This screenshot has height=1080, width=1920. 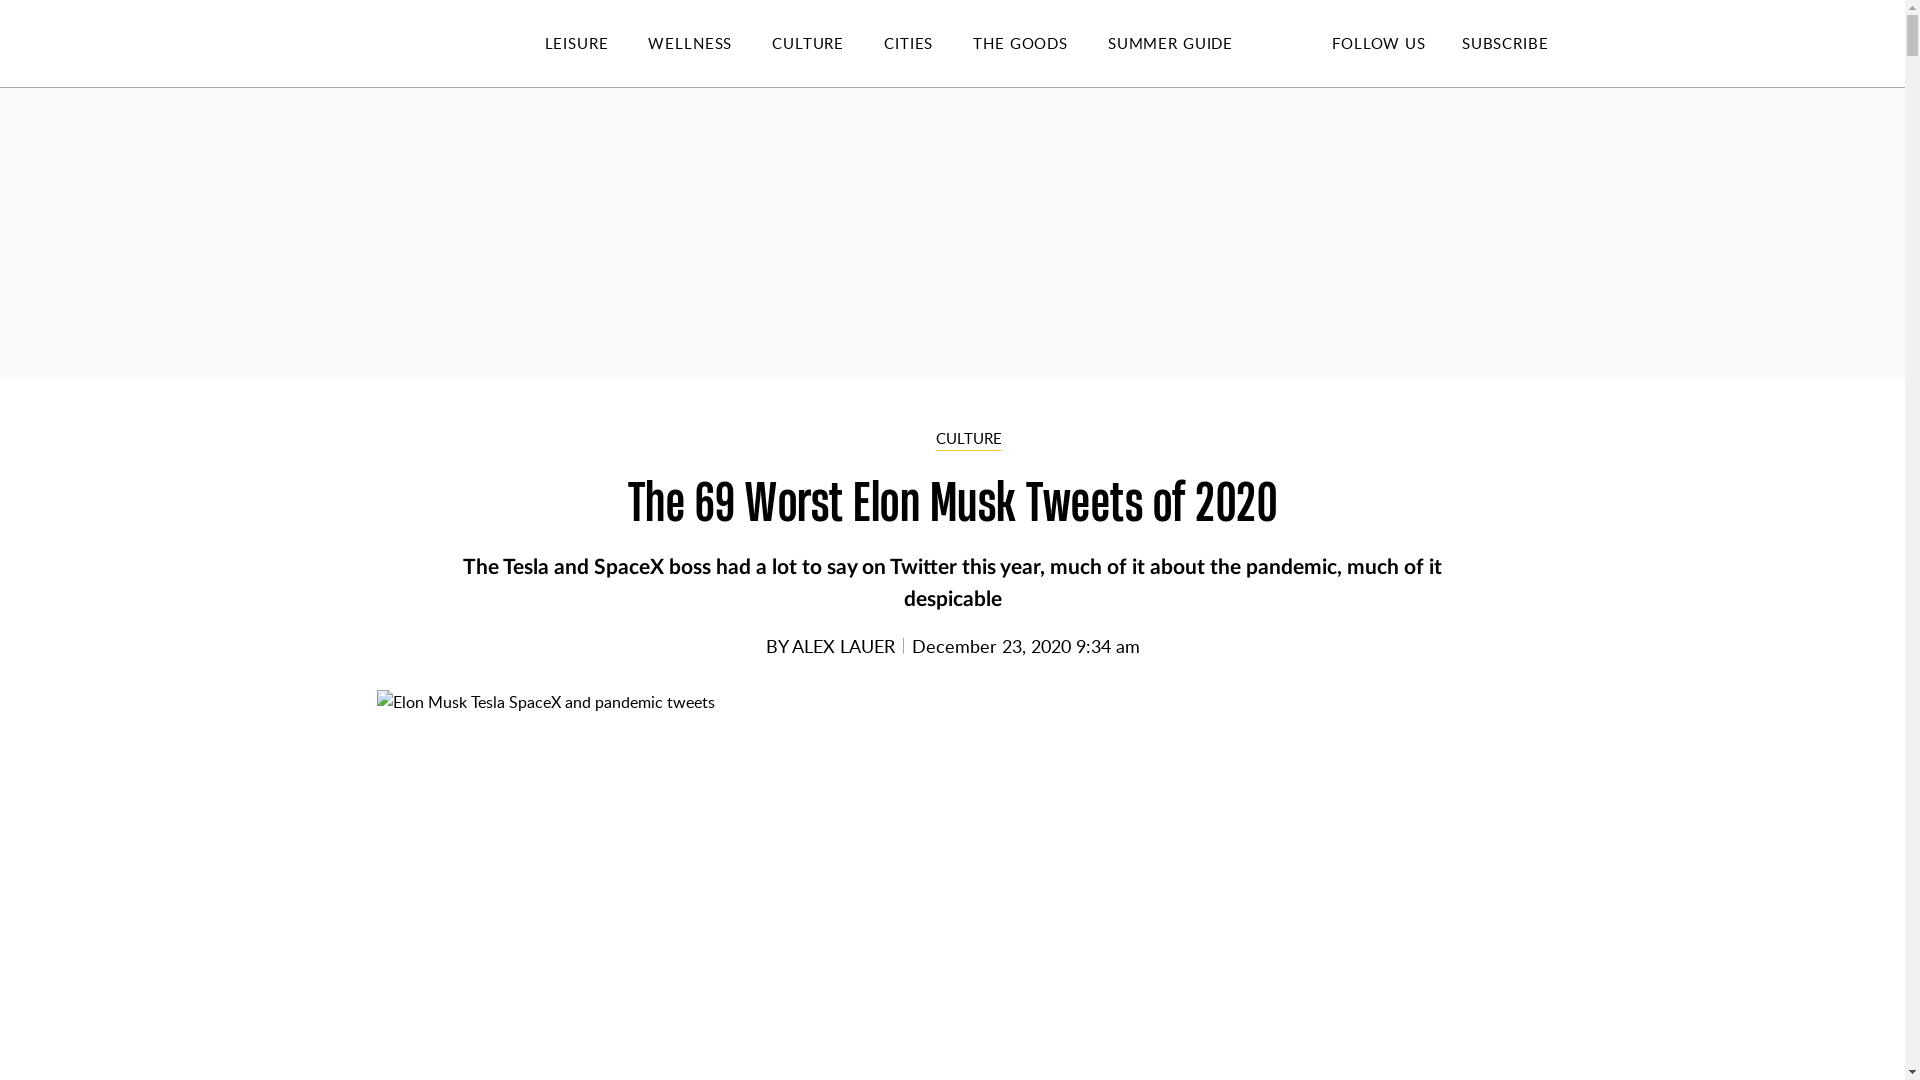 What do you see at coordinates (710, 44) in the screenshot?
I see `WELLNESS` at bounding box center [710, 44].